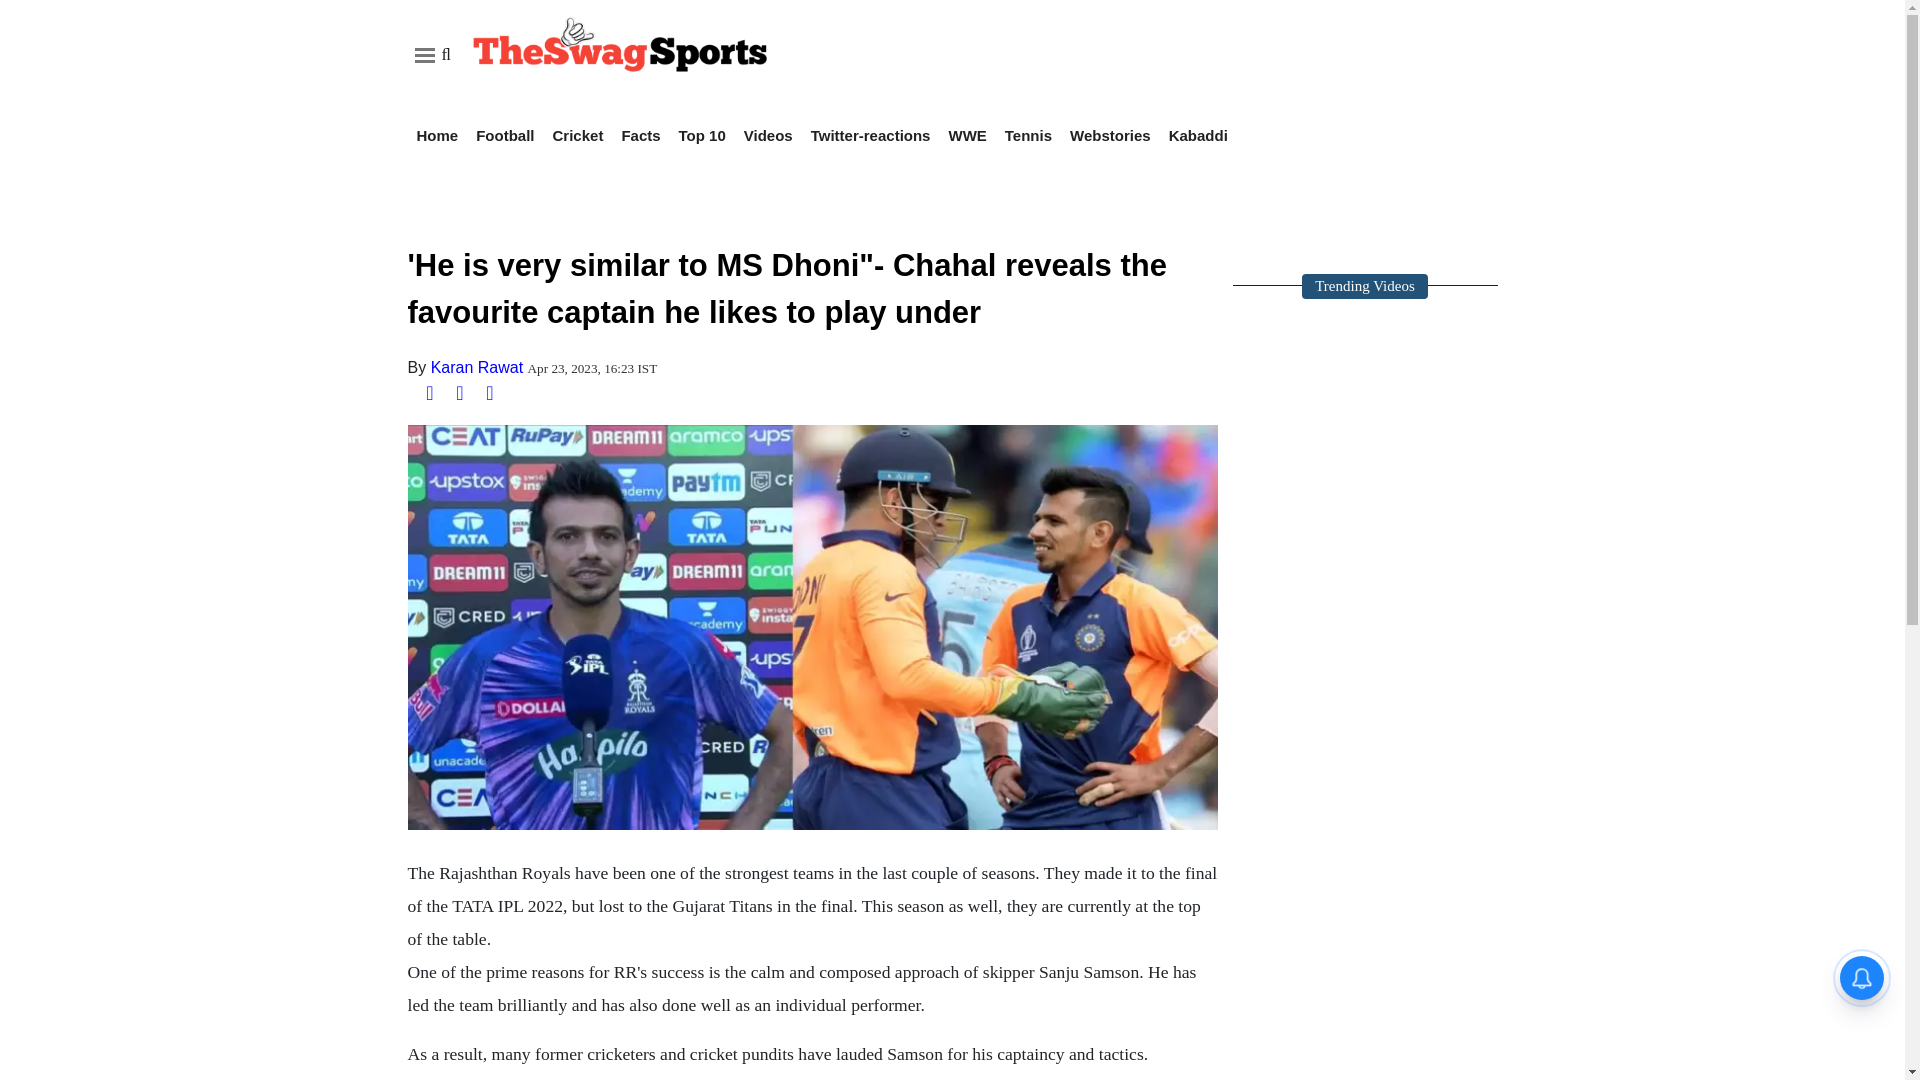 The width and height of the screenshot is (1920, 1080). Describe the element at coordinates (1028, 135) in the screenshot. I see `Tennis` at that location.